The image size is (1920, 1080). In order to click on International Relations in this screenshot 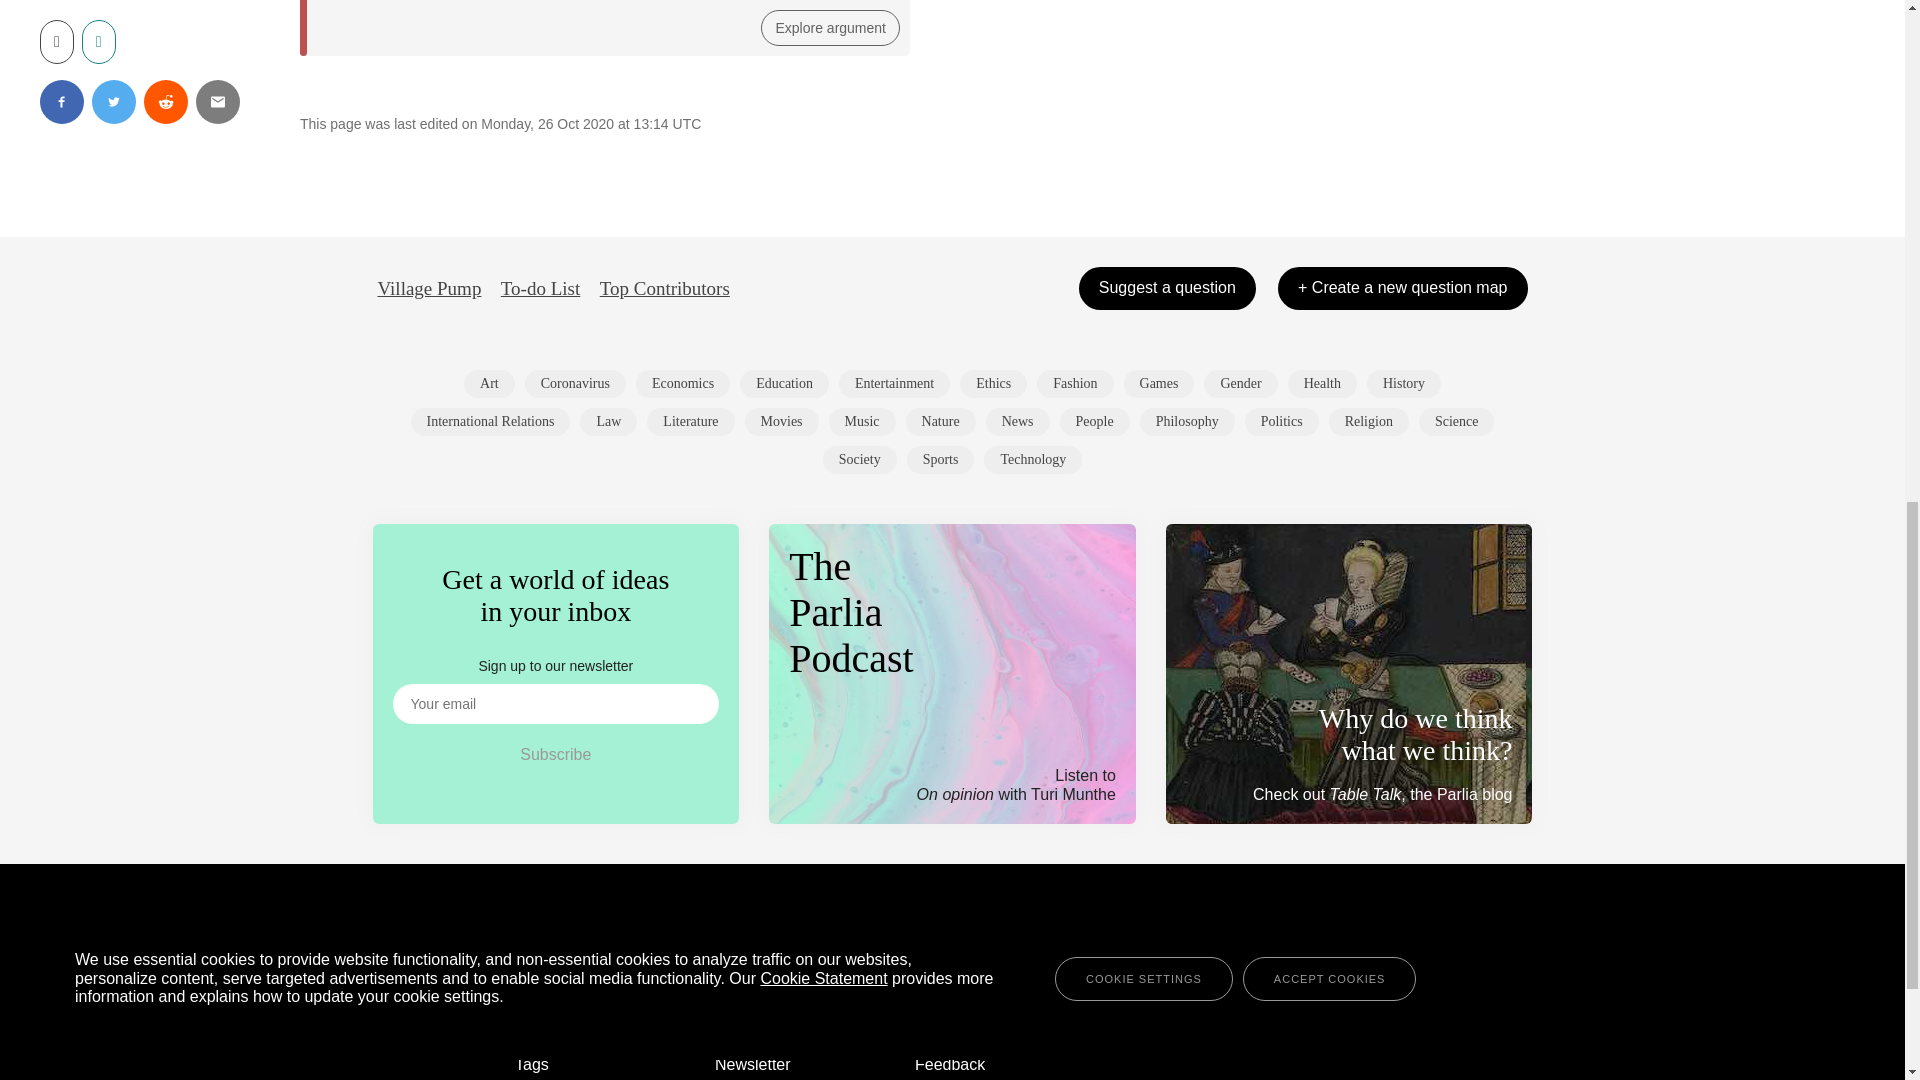, I will do `click(490, 422)`.